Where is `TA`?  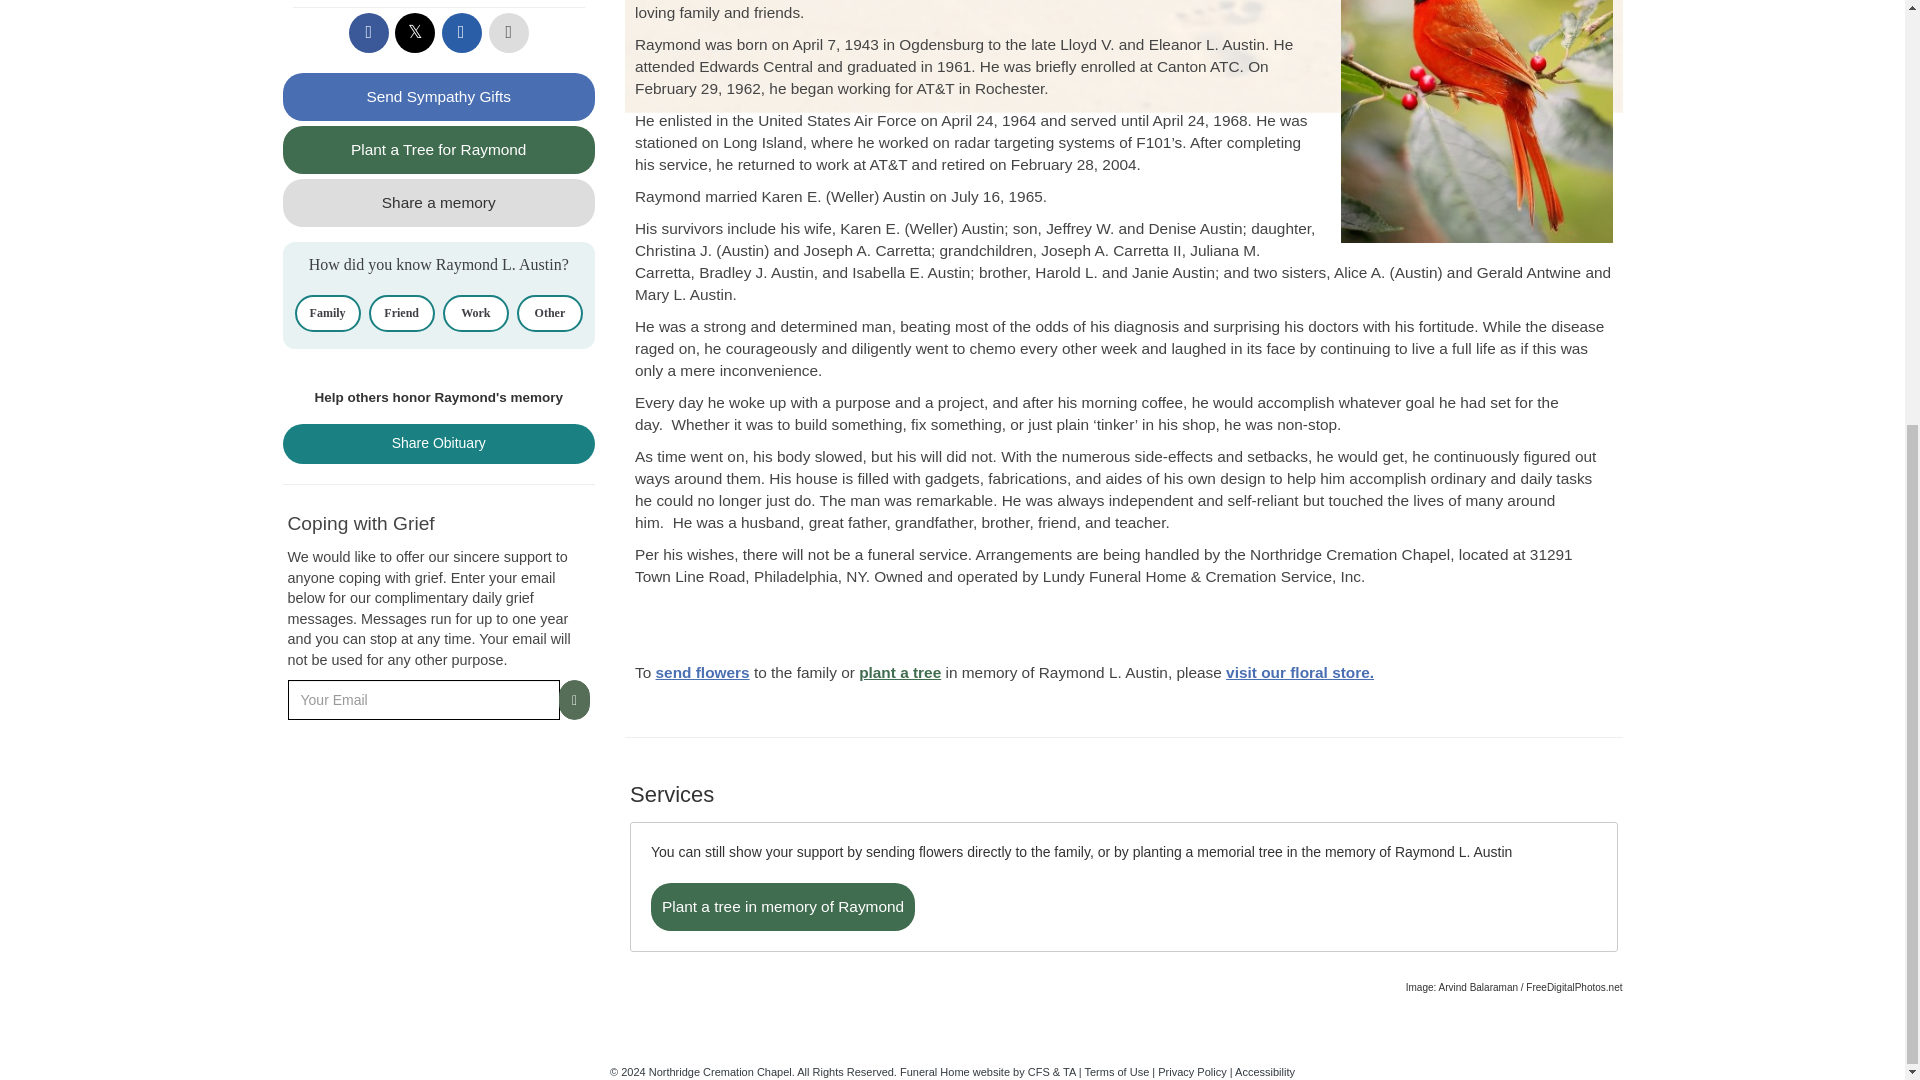
TA is located at coordinates (1069, 1071).